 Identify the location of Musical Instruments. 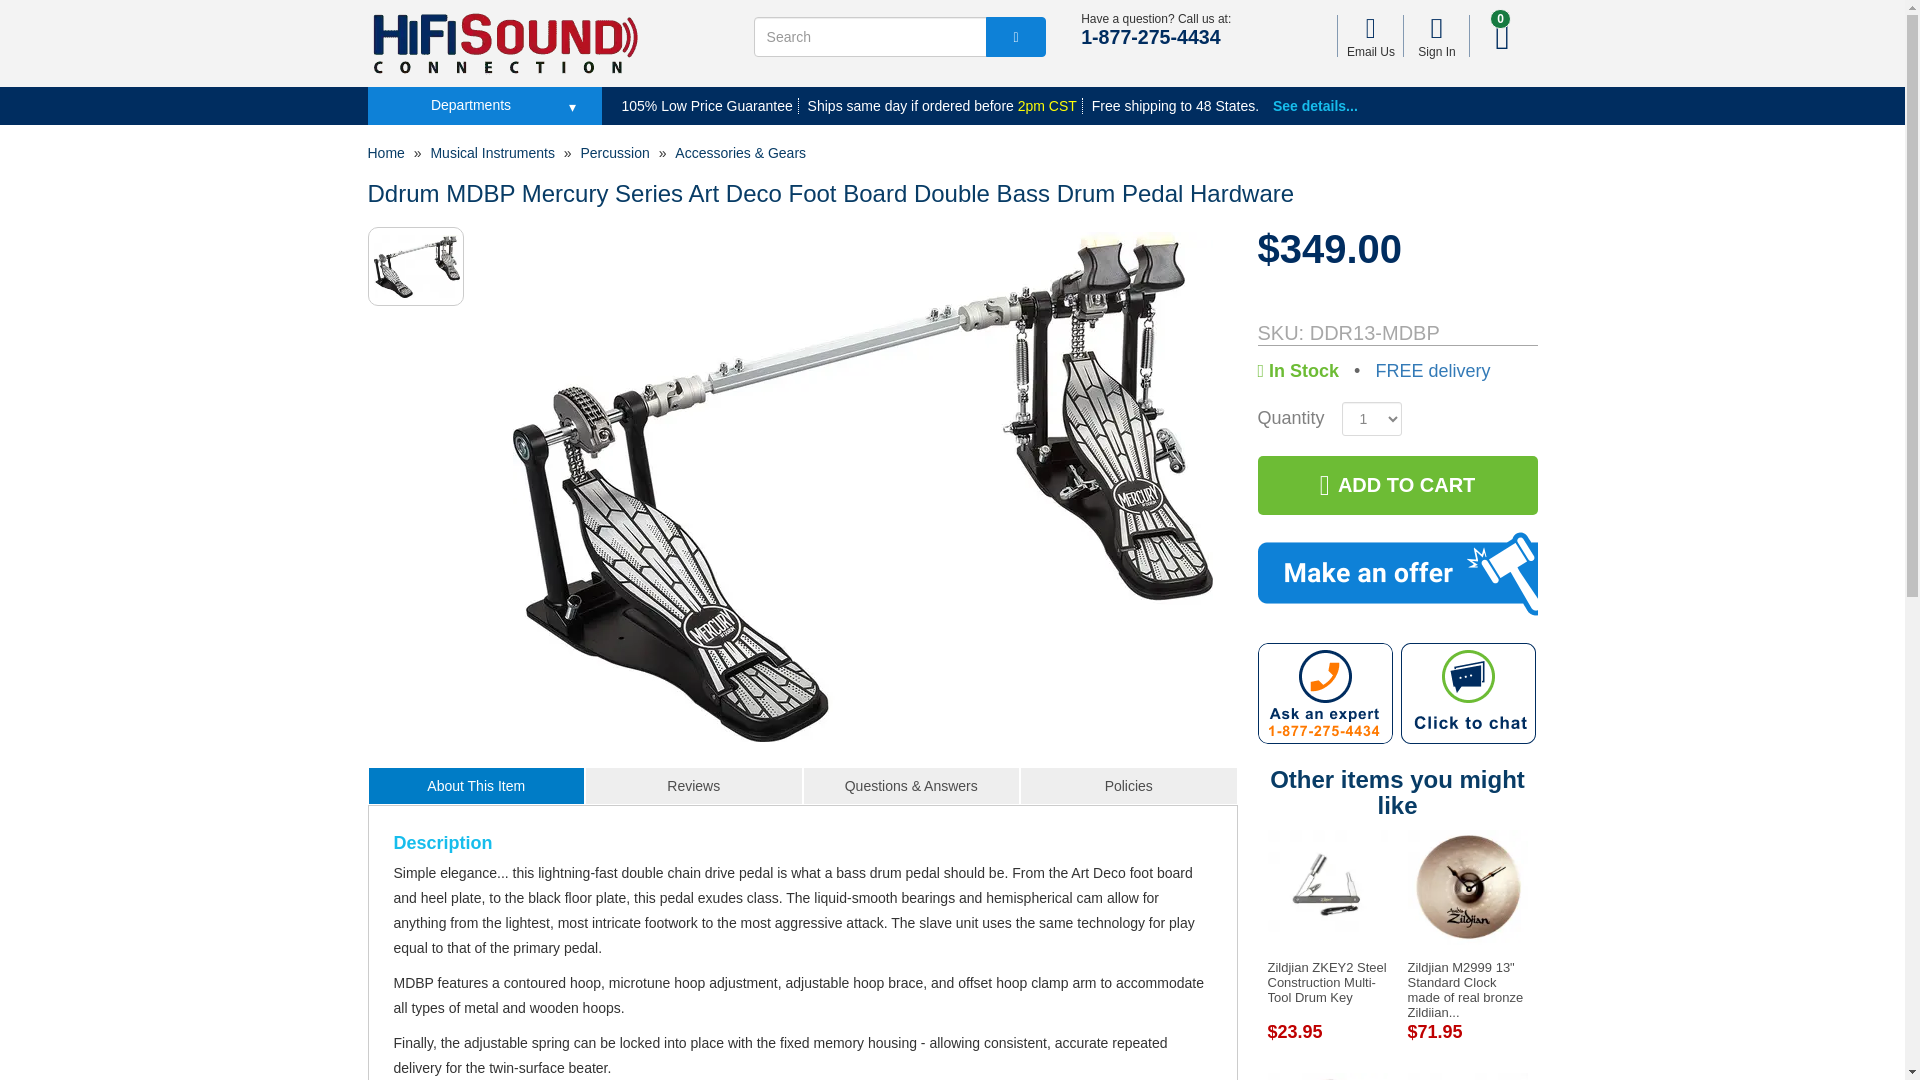
(492, 152).